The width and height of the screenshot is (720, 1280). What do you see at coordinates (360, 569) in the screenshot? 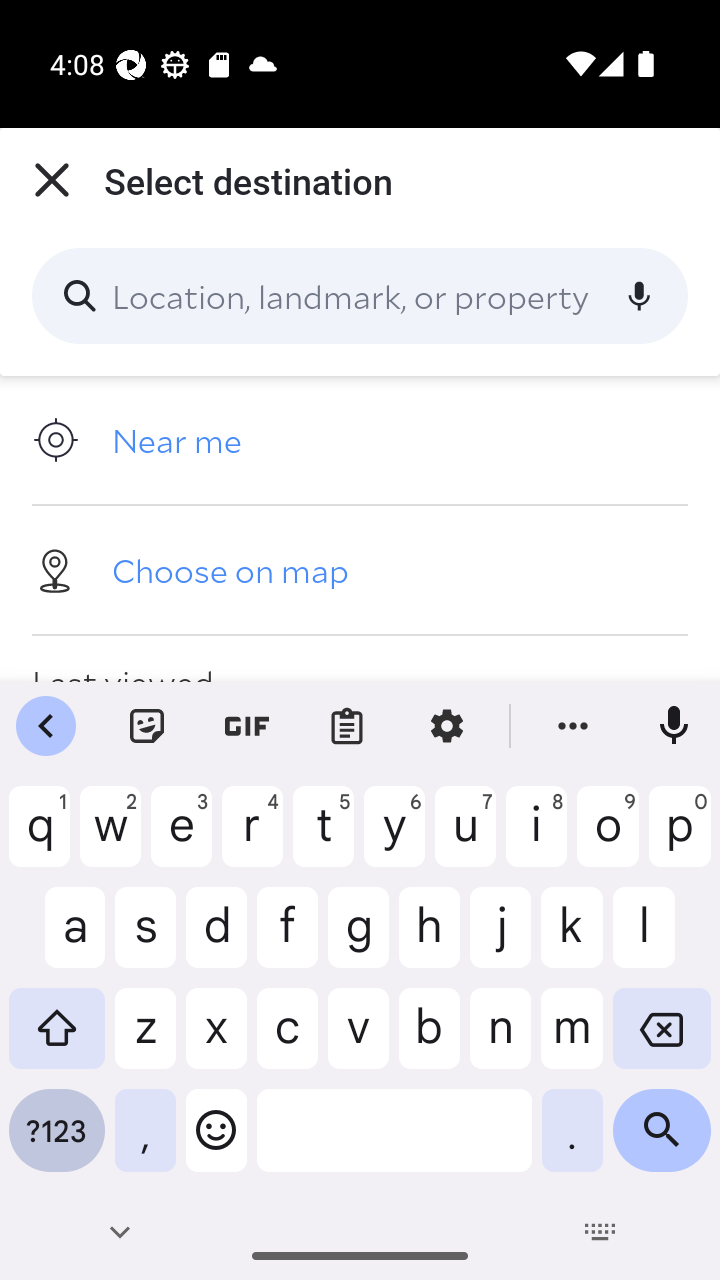
I see `Choose on map` at bounding box center [360, 569].